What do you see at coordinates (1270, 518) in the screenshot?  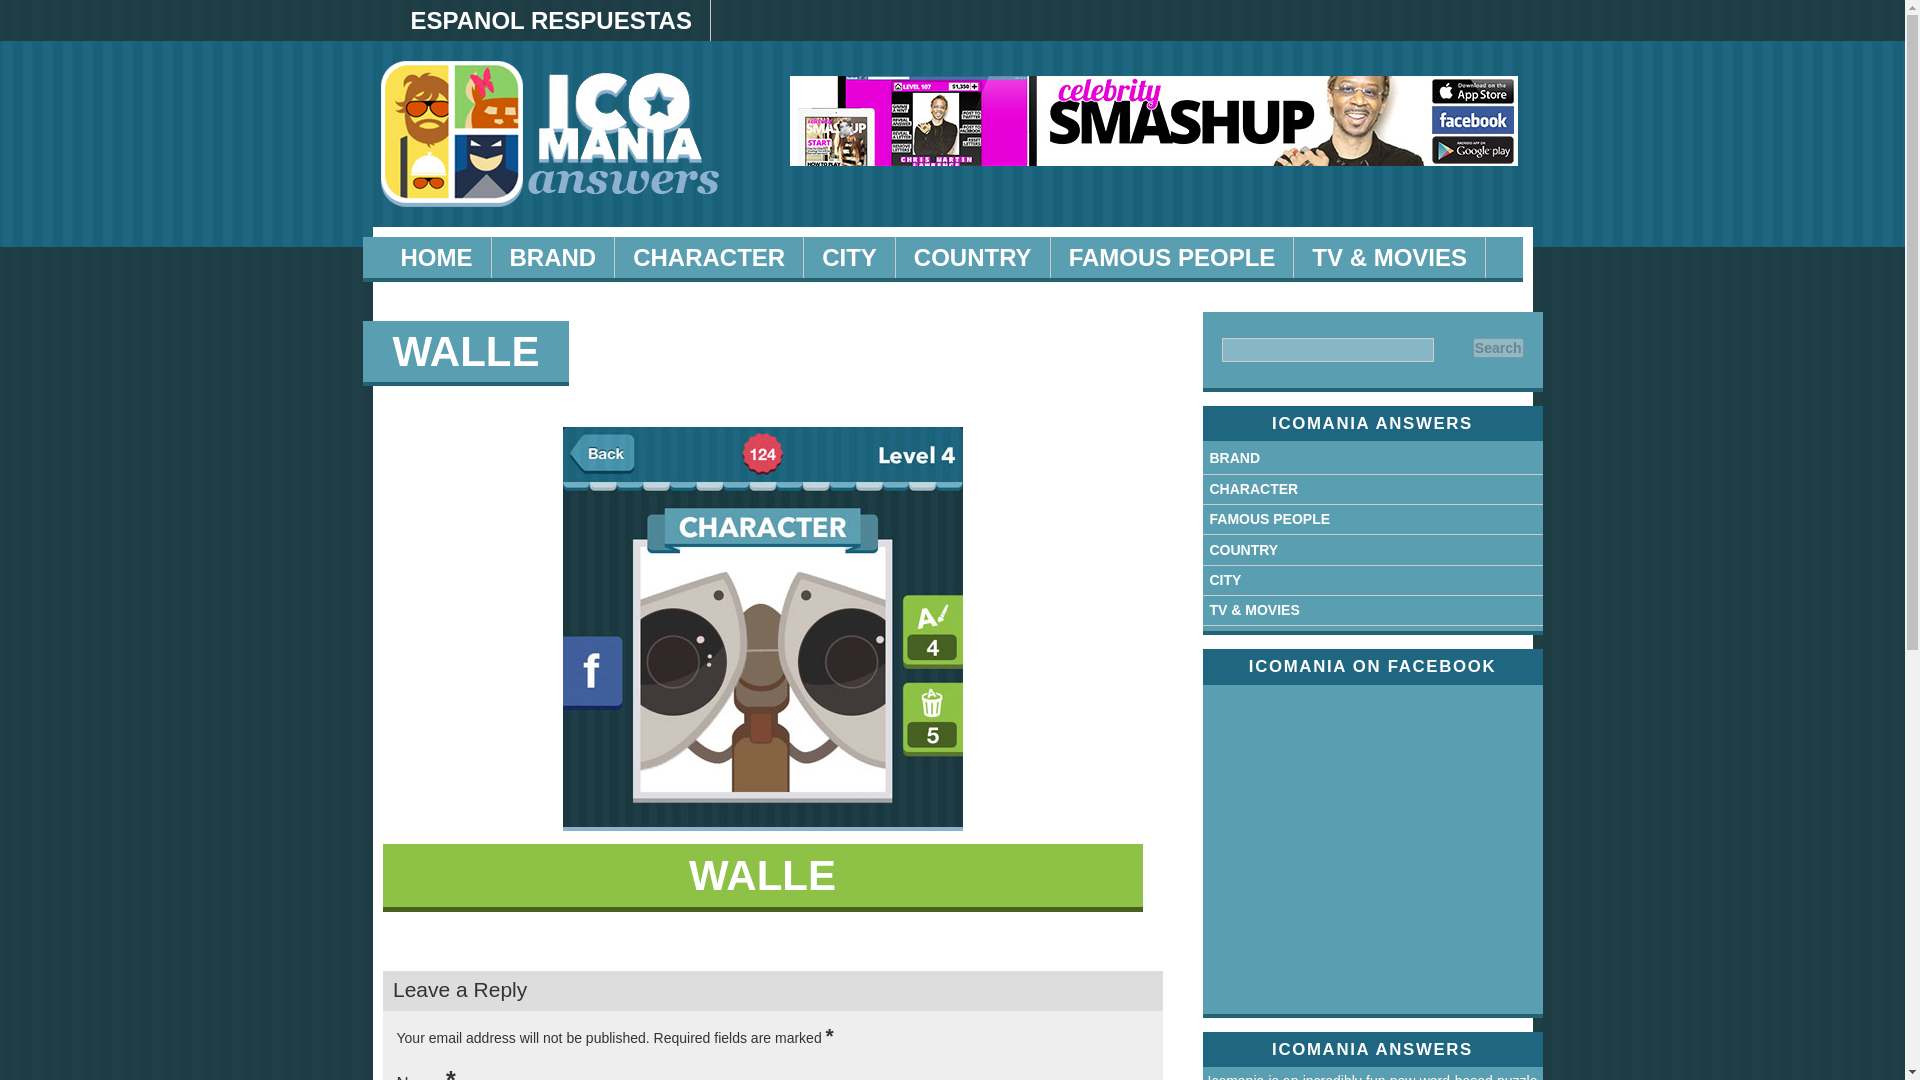 I see `FAMOUS PEOPLE` at bounding box center [1270, 518].